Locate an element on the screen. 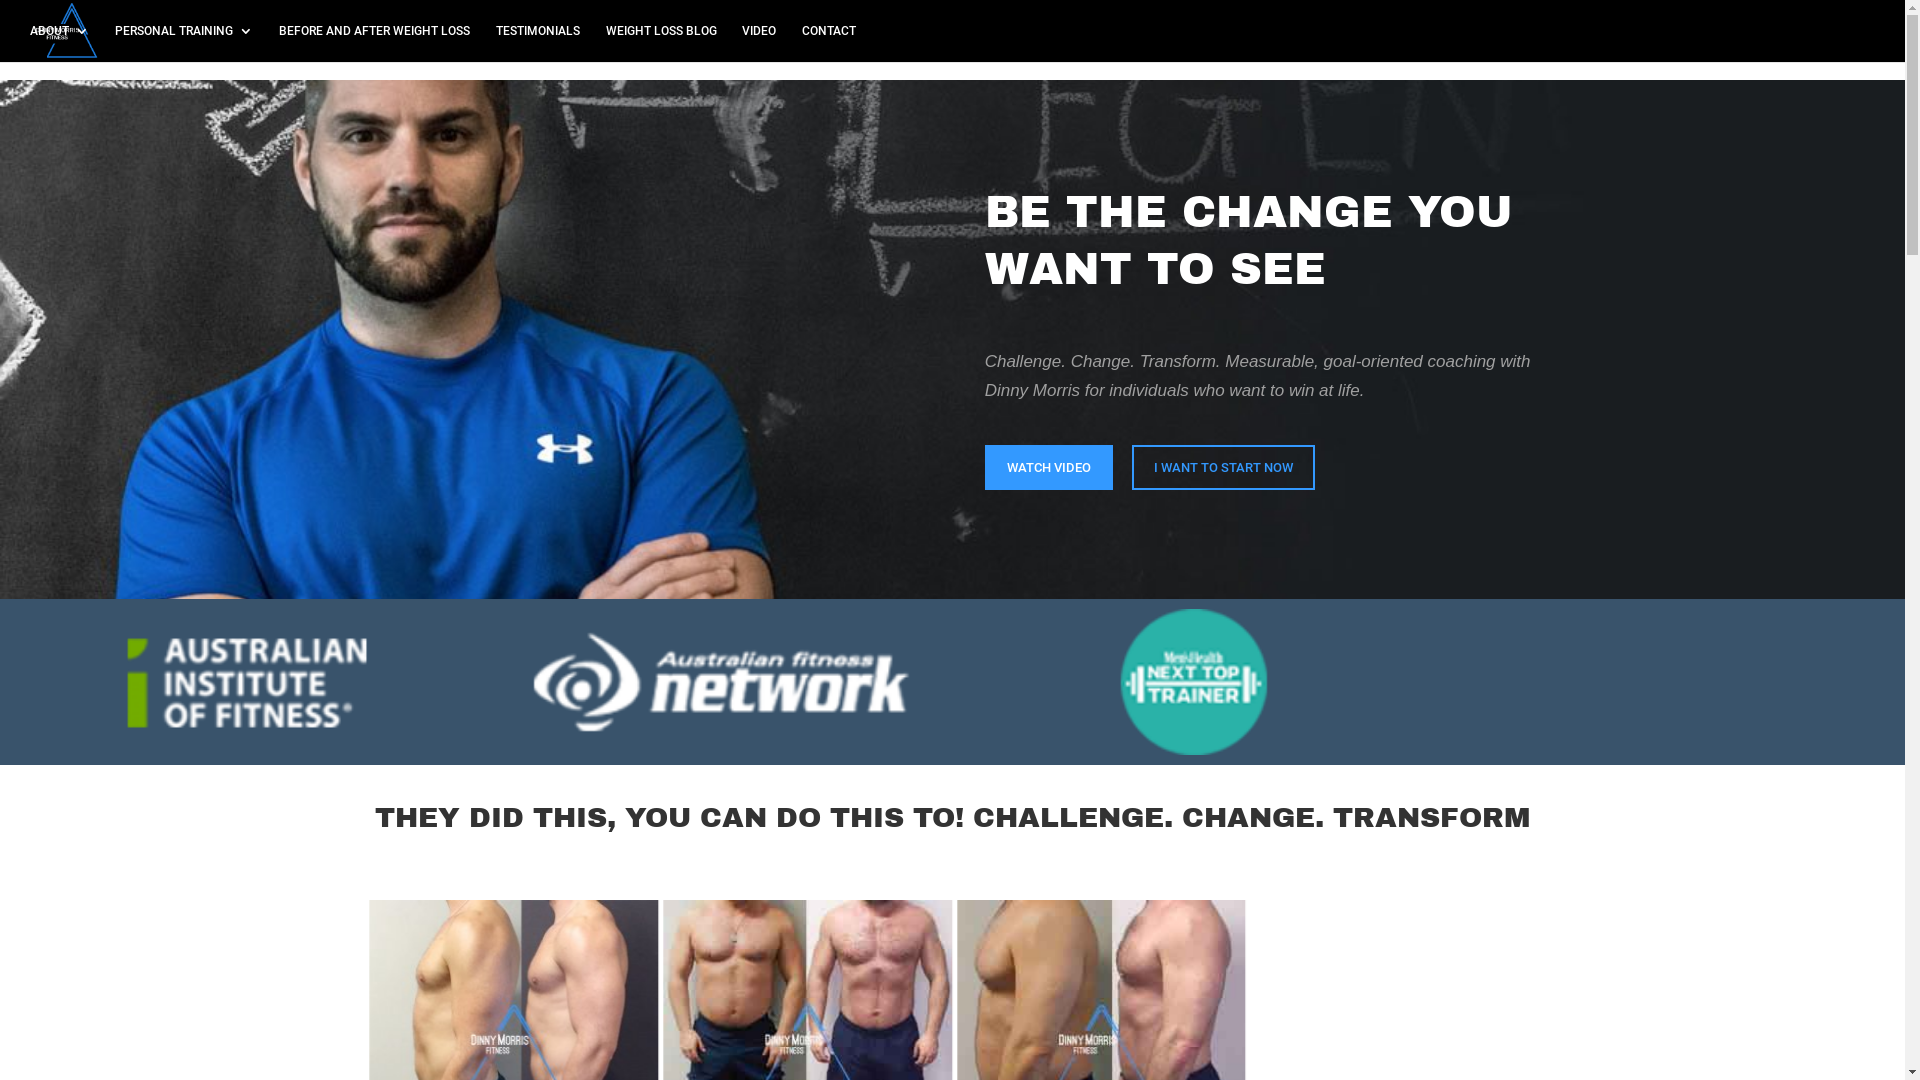 The height and width of the screenshot is (1080, 1920). TESTIMONIALS is located at coordinates (538, 43).